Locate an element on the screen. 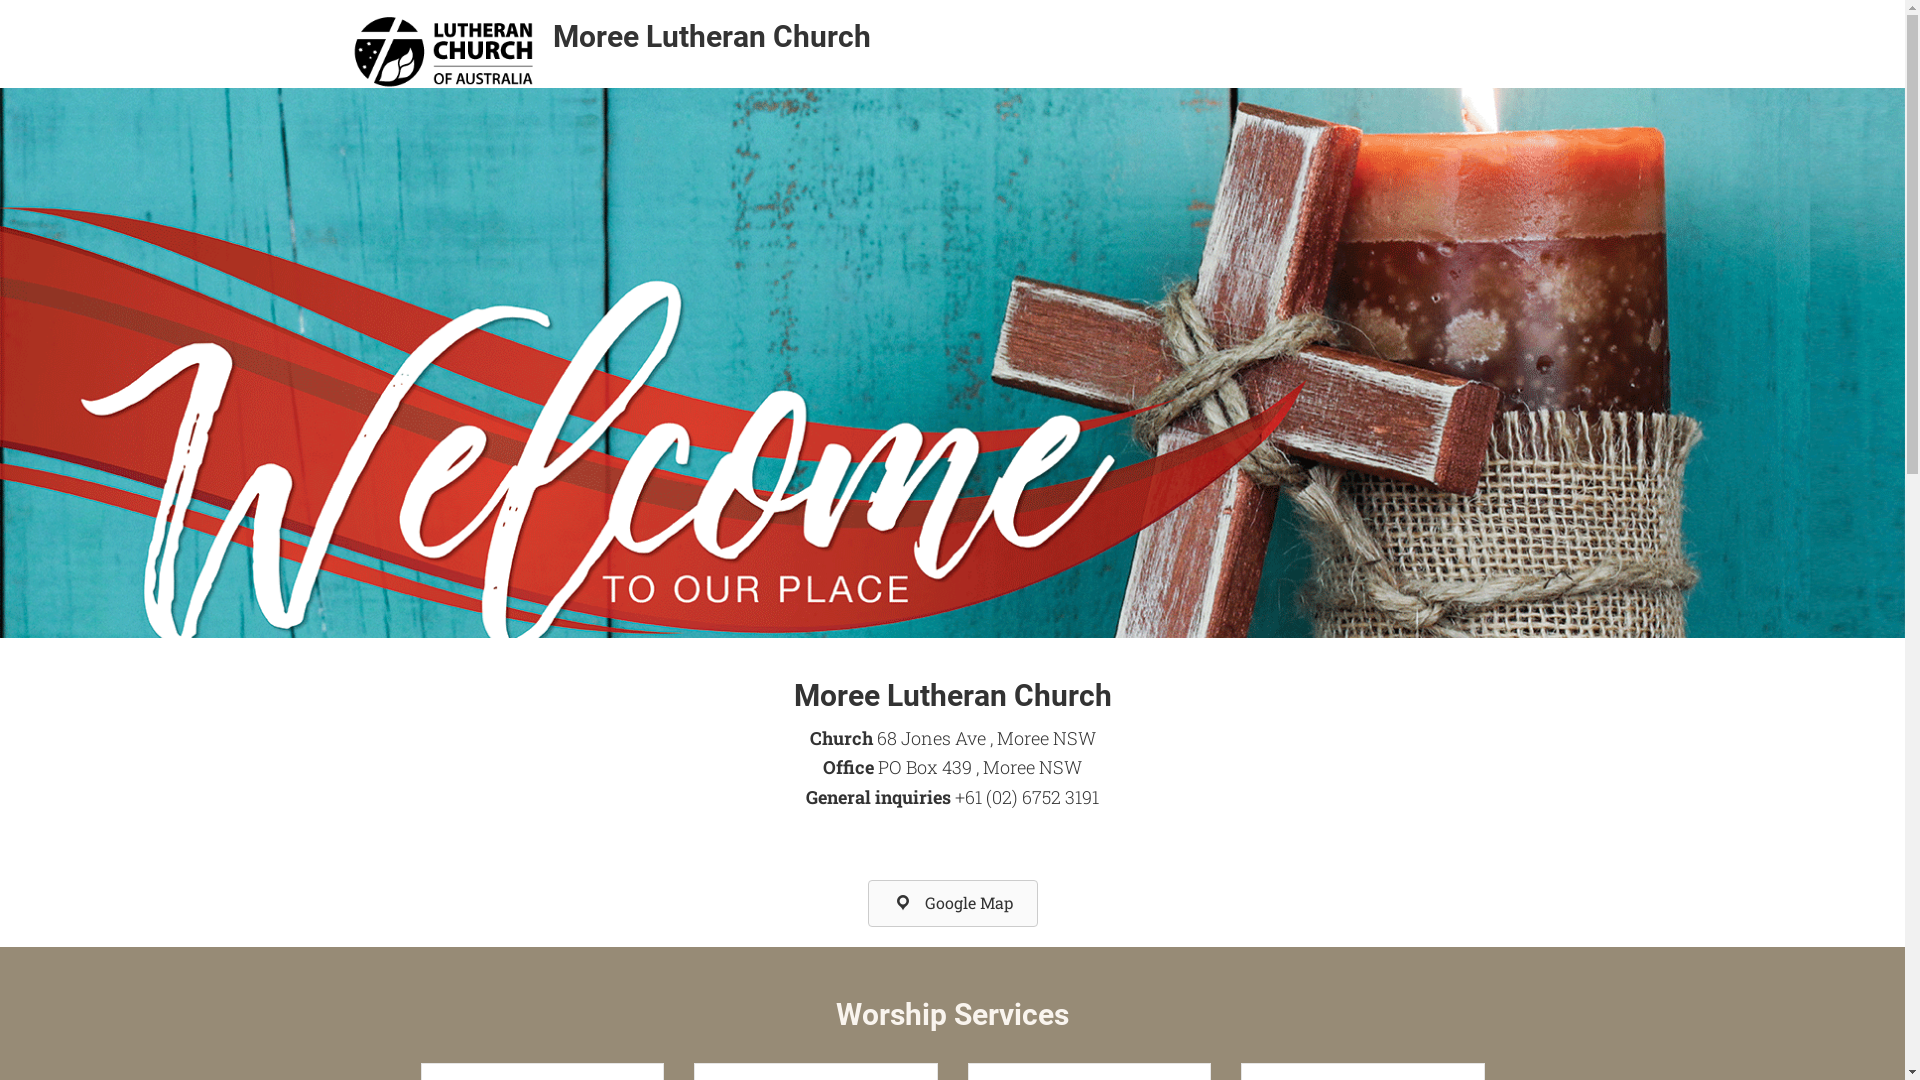  Google Map is located at coordinates (953, 904).